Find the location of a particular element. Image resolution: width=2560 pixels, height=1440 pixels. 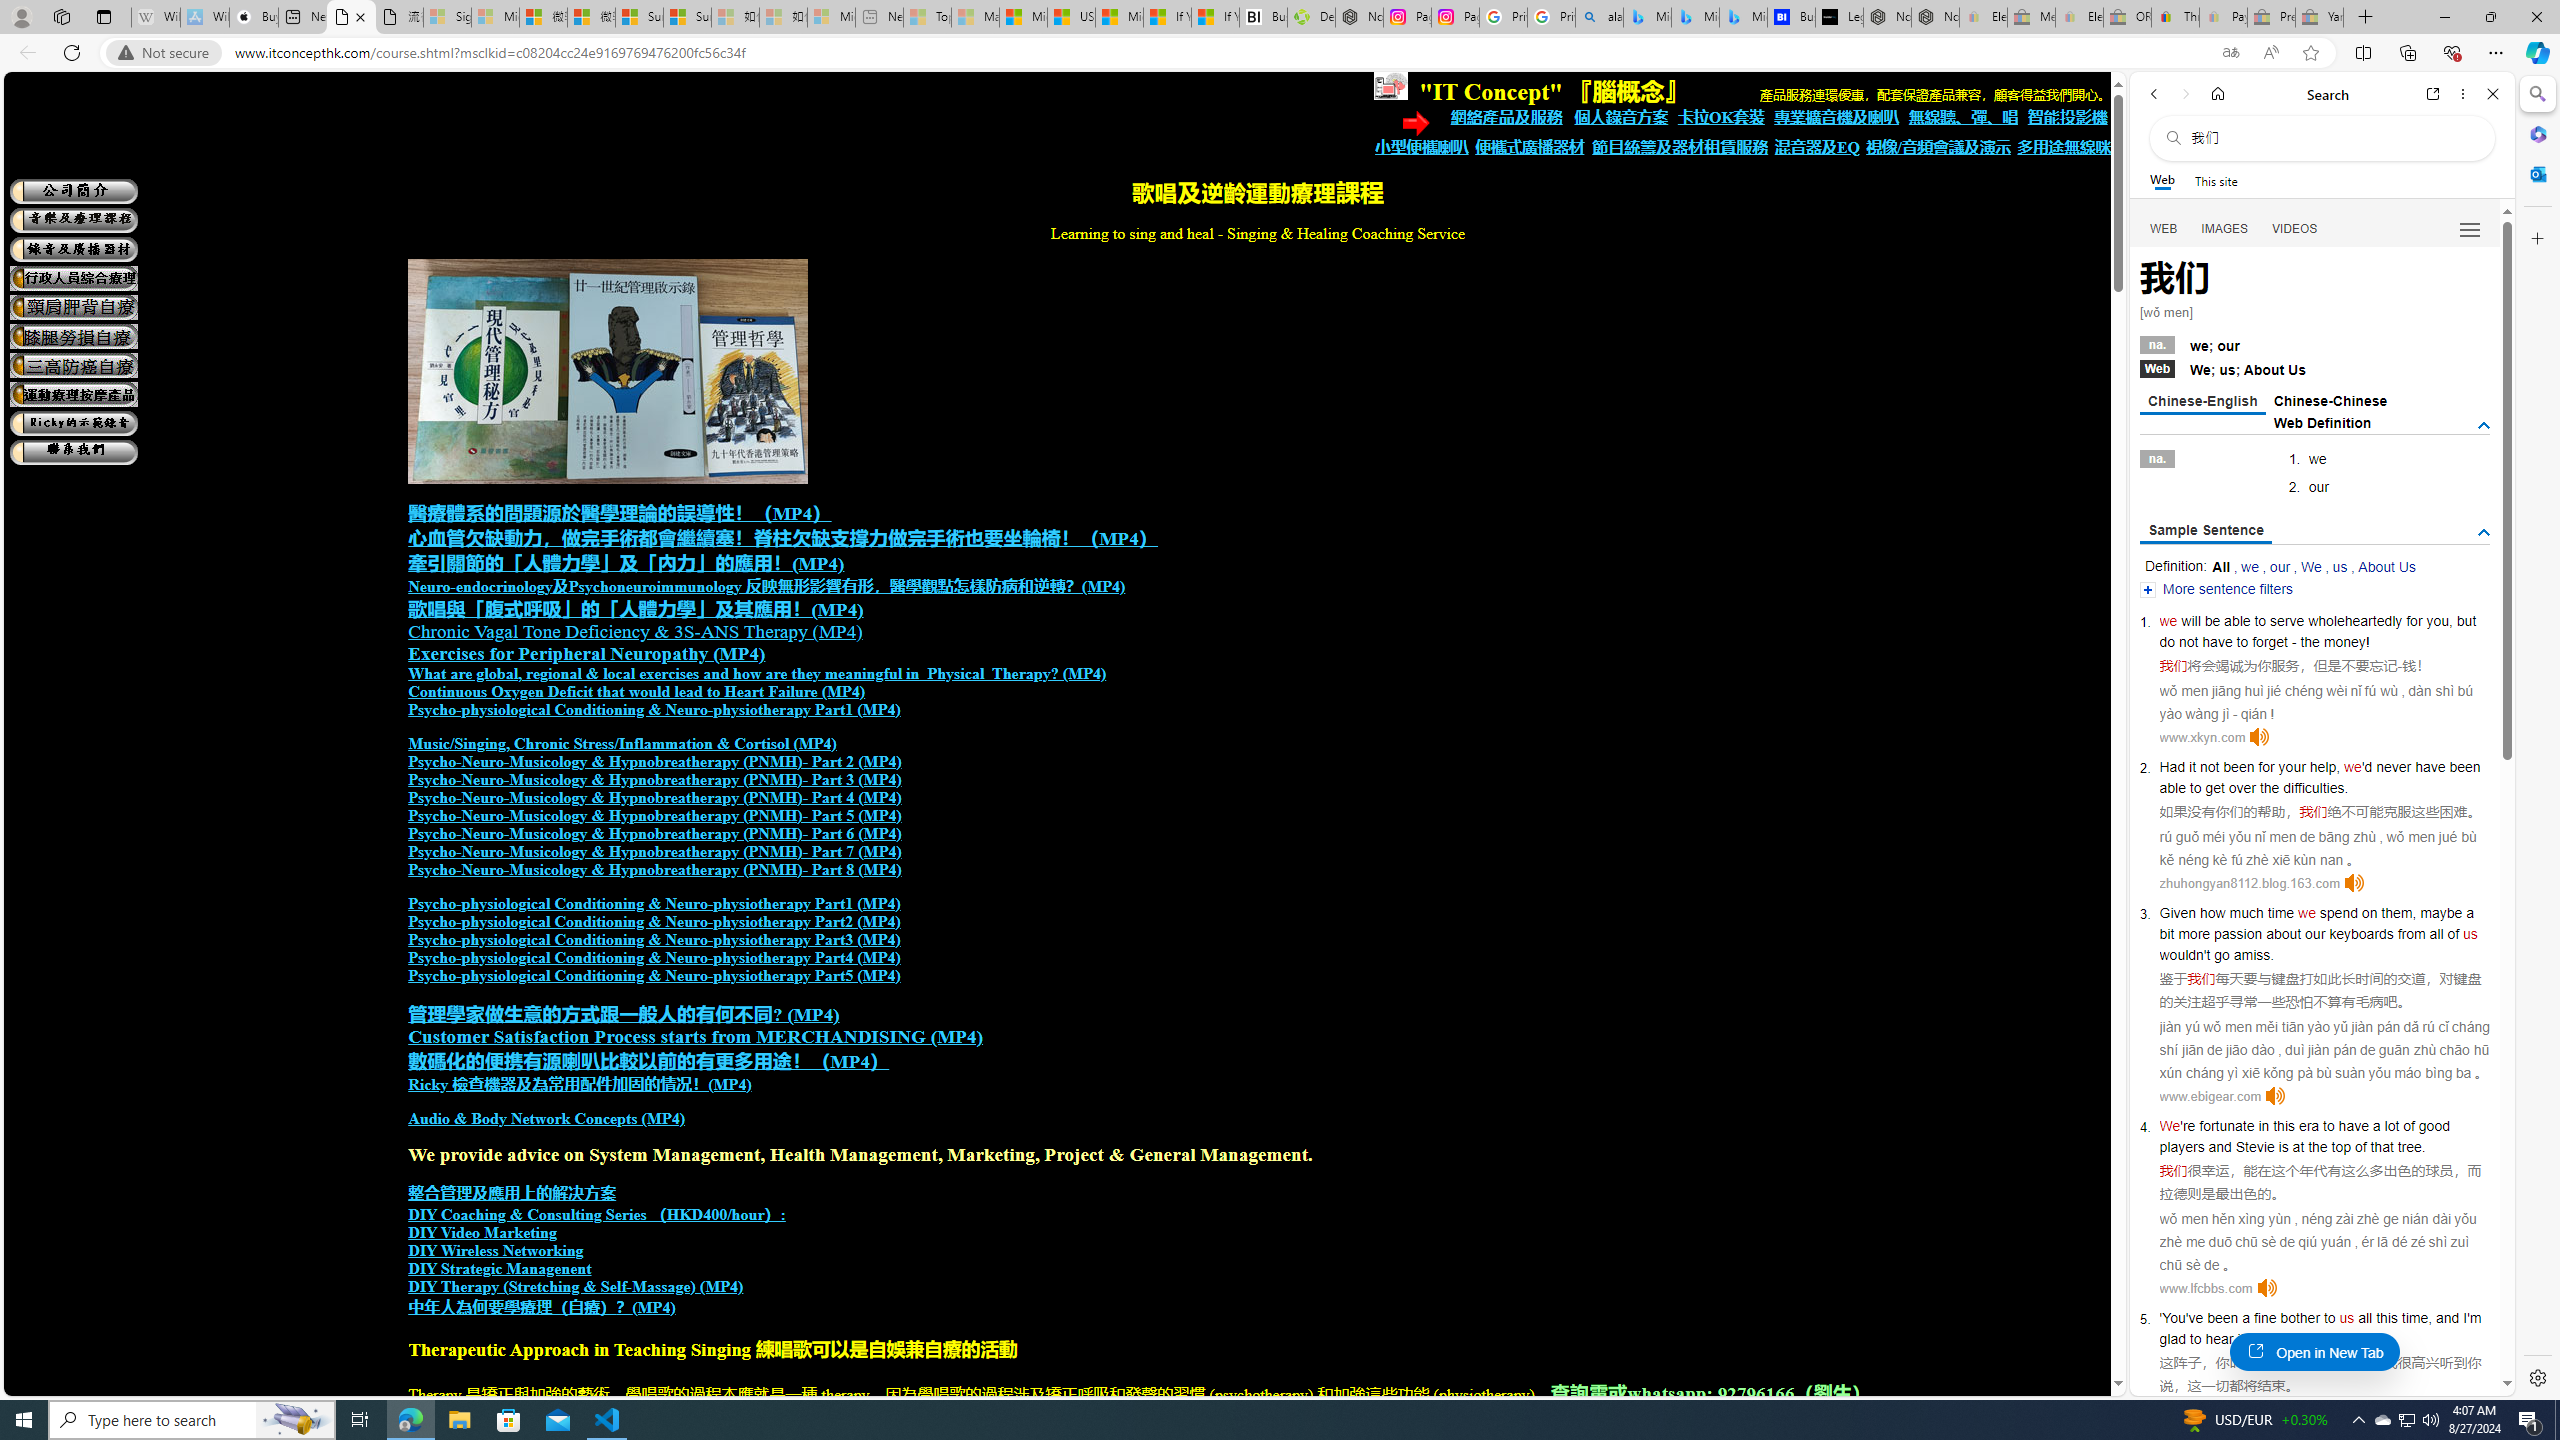

a is located at coordinates (2246, 1318).